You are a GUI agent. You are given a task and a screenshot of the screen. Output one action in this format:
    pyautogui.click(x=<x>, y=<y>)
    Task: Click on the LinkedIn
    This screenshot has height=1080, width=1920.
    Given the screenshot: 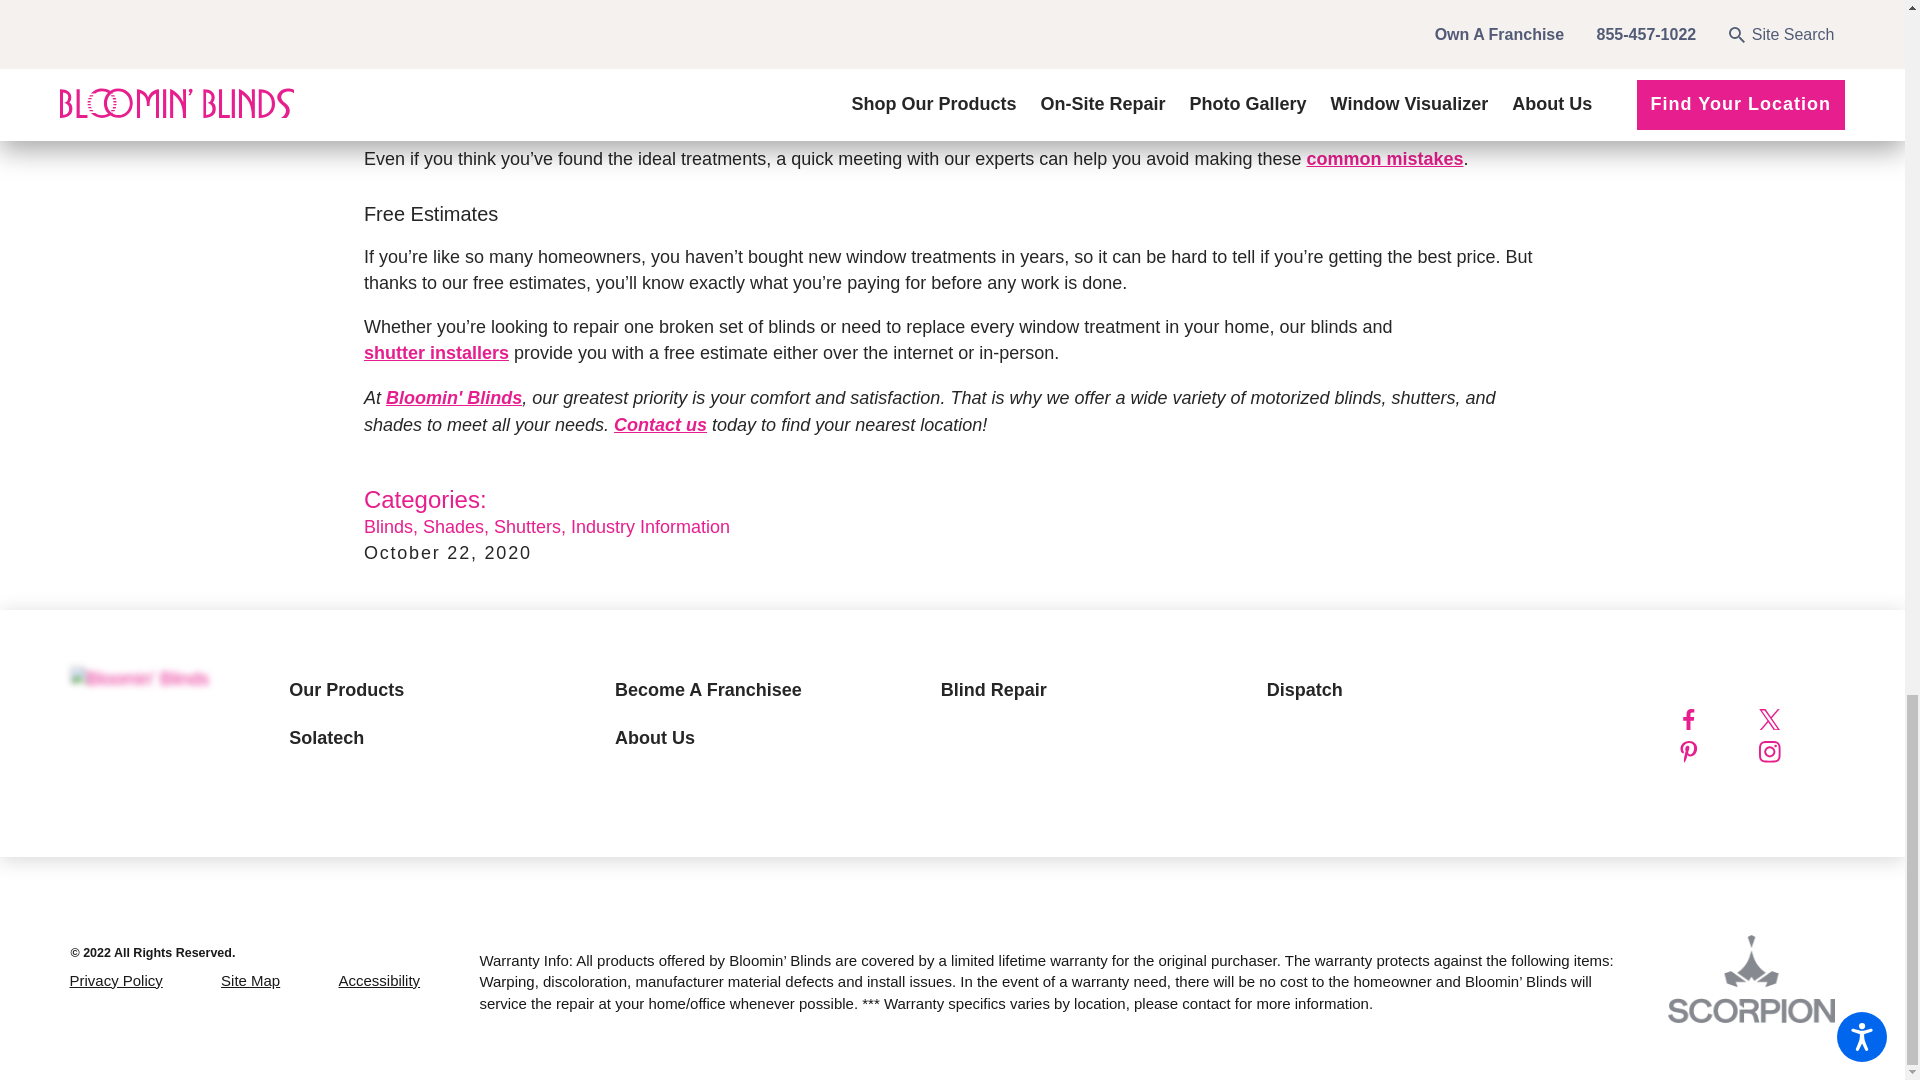 What is the action you would take?
    pyautogui.click(x=1754, y=784)
    